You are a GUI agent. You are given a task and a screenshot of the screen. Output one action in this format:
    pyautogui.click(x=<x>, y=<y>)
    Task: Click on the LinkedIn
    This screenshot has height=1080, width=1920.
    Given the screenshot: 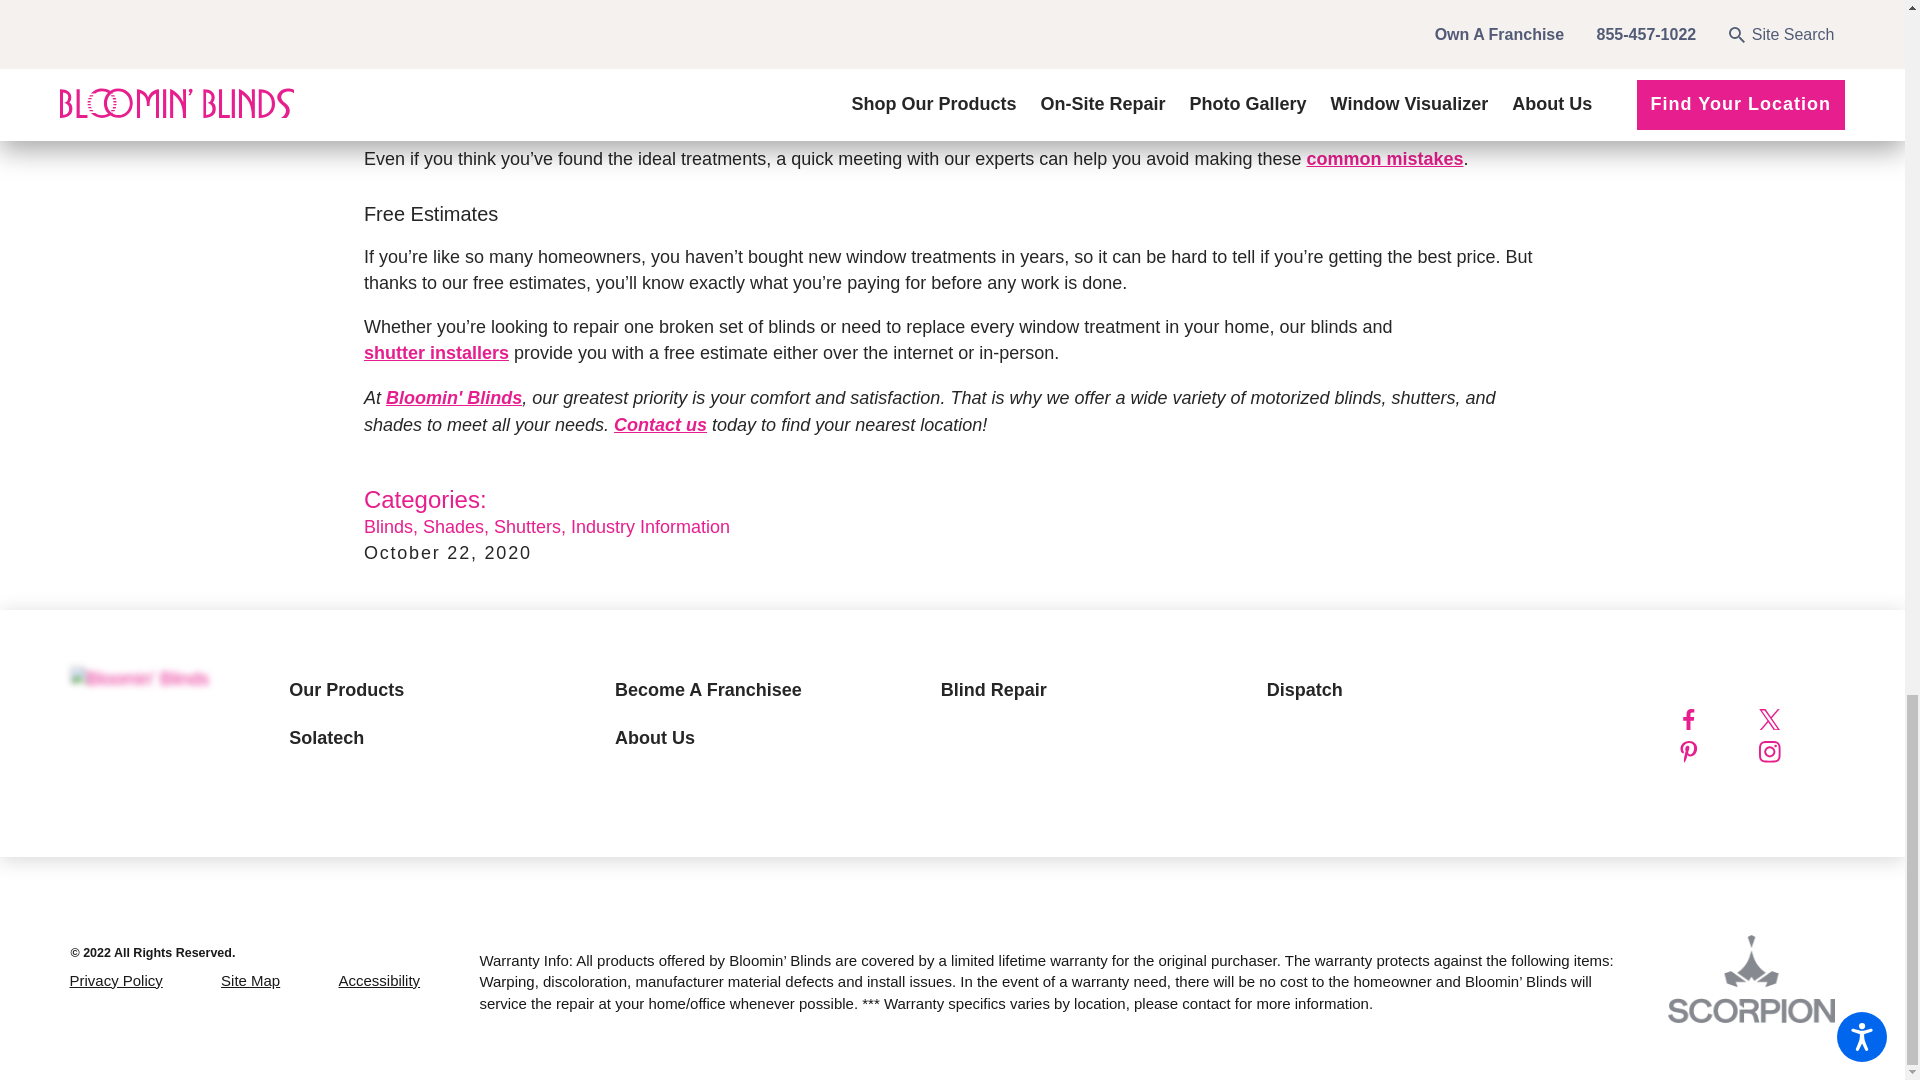 What is the action you would take?
    pyautogui.click(x=1754, y=784)
    